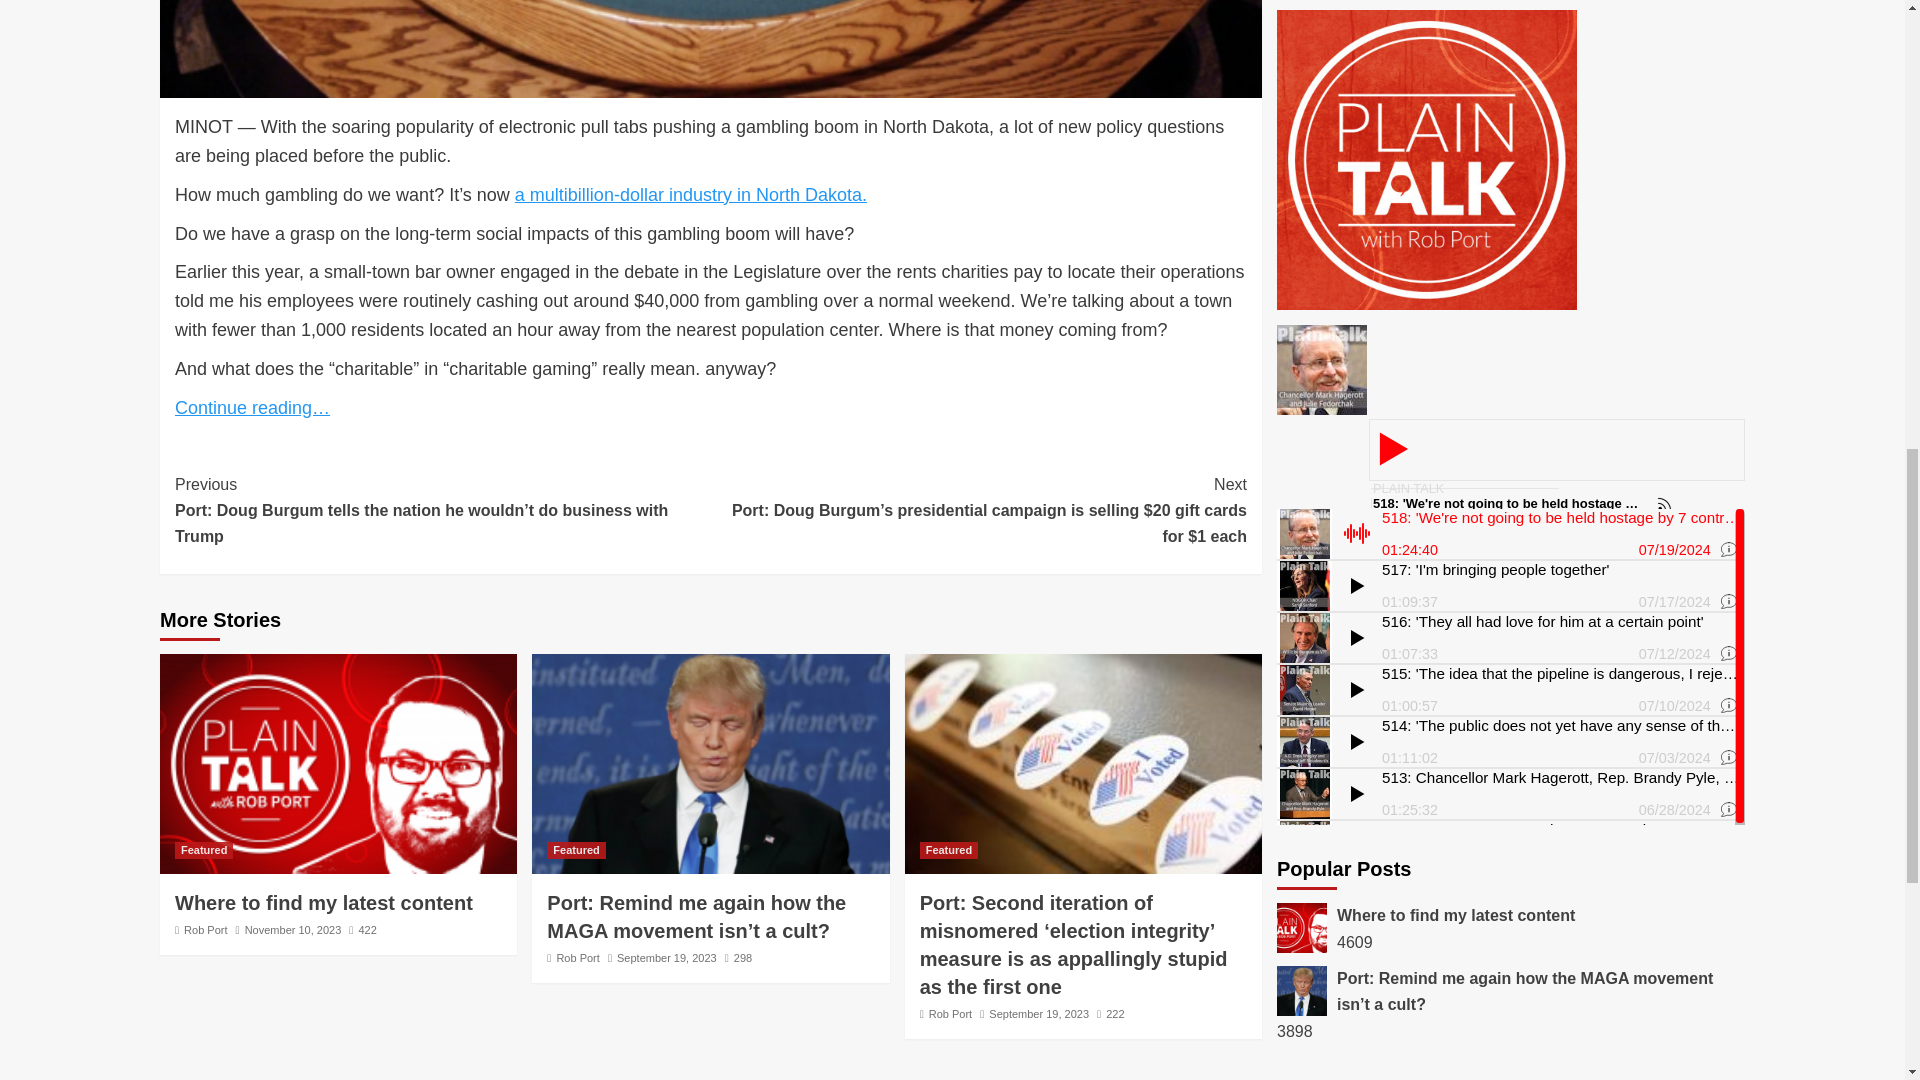 Image resolution: width=1920 pixels, height=1080 pixels. What do you see at coordinates (690, 194) in the screenshot?
I see `a multibillion-dollar industry in North Dakota.` at bounding box center [690, 194].